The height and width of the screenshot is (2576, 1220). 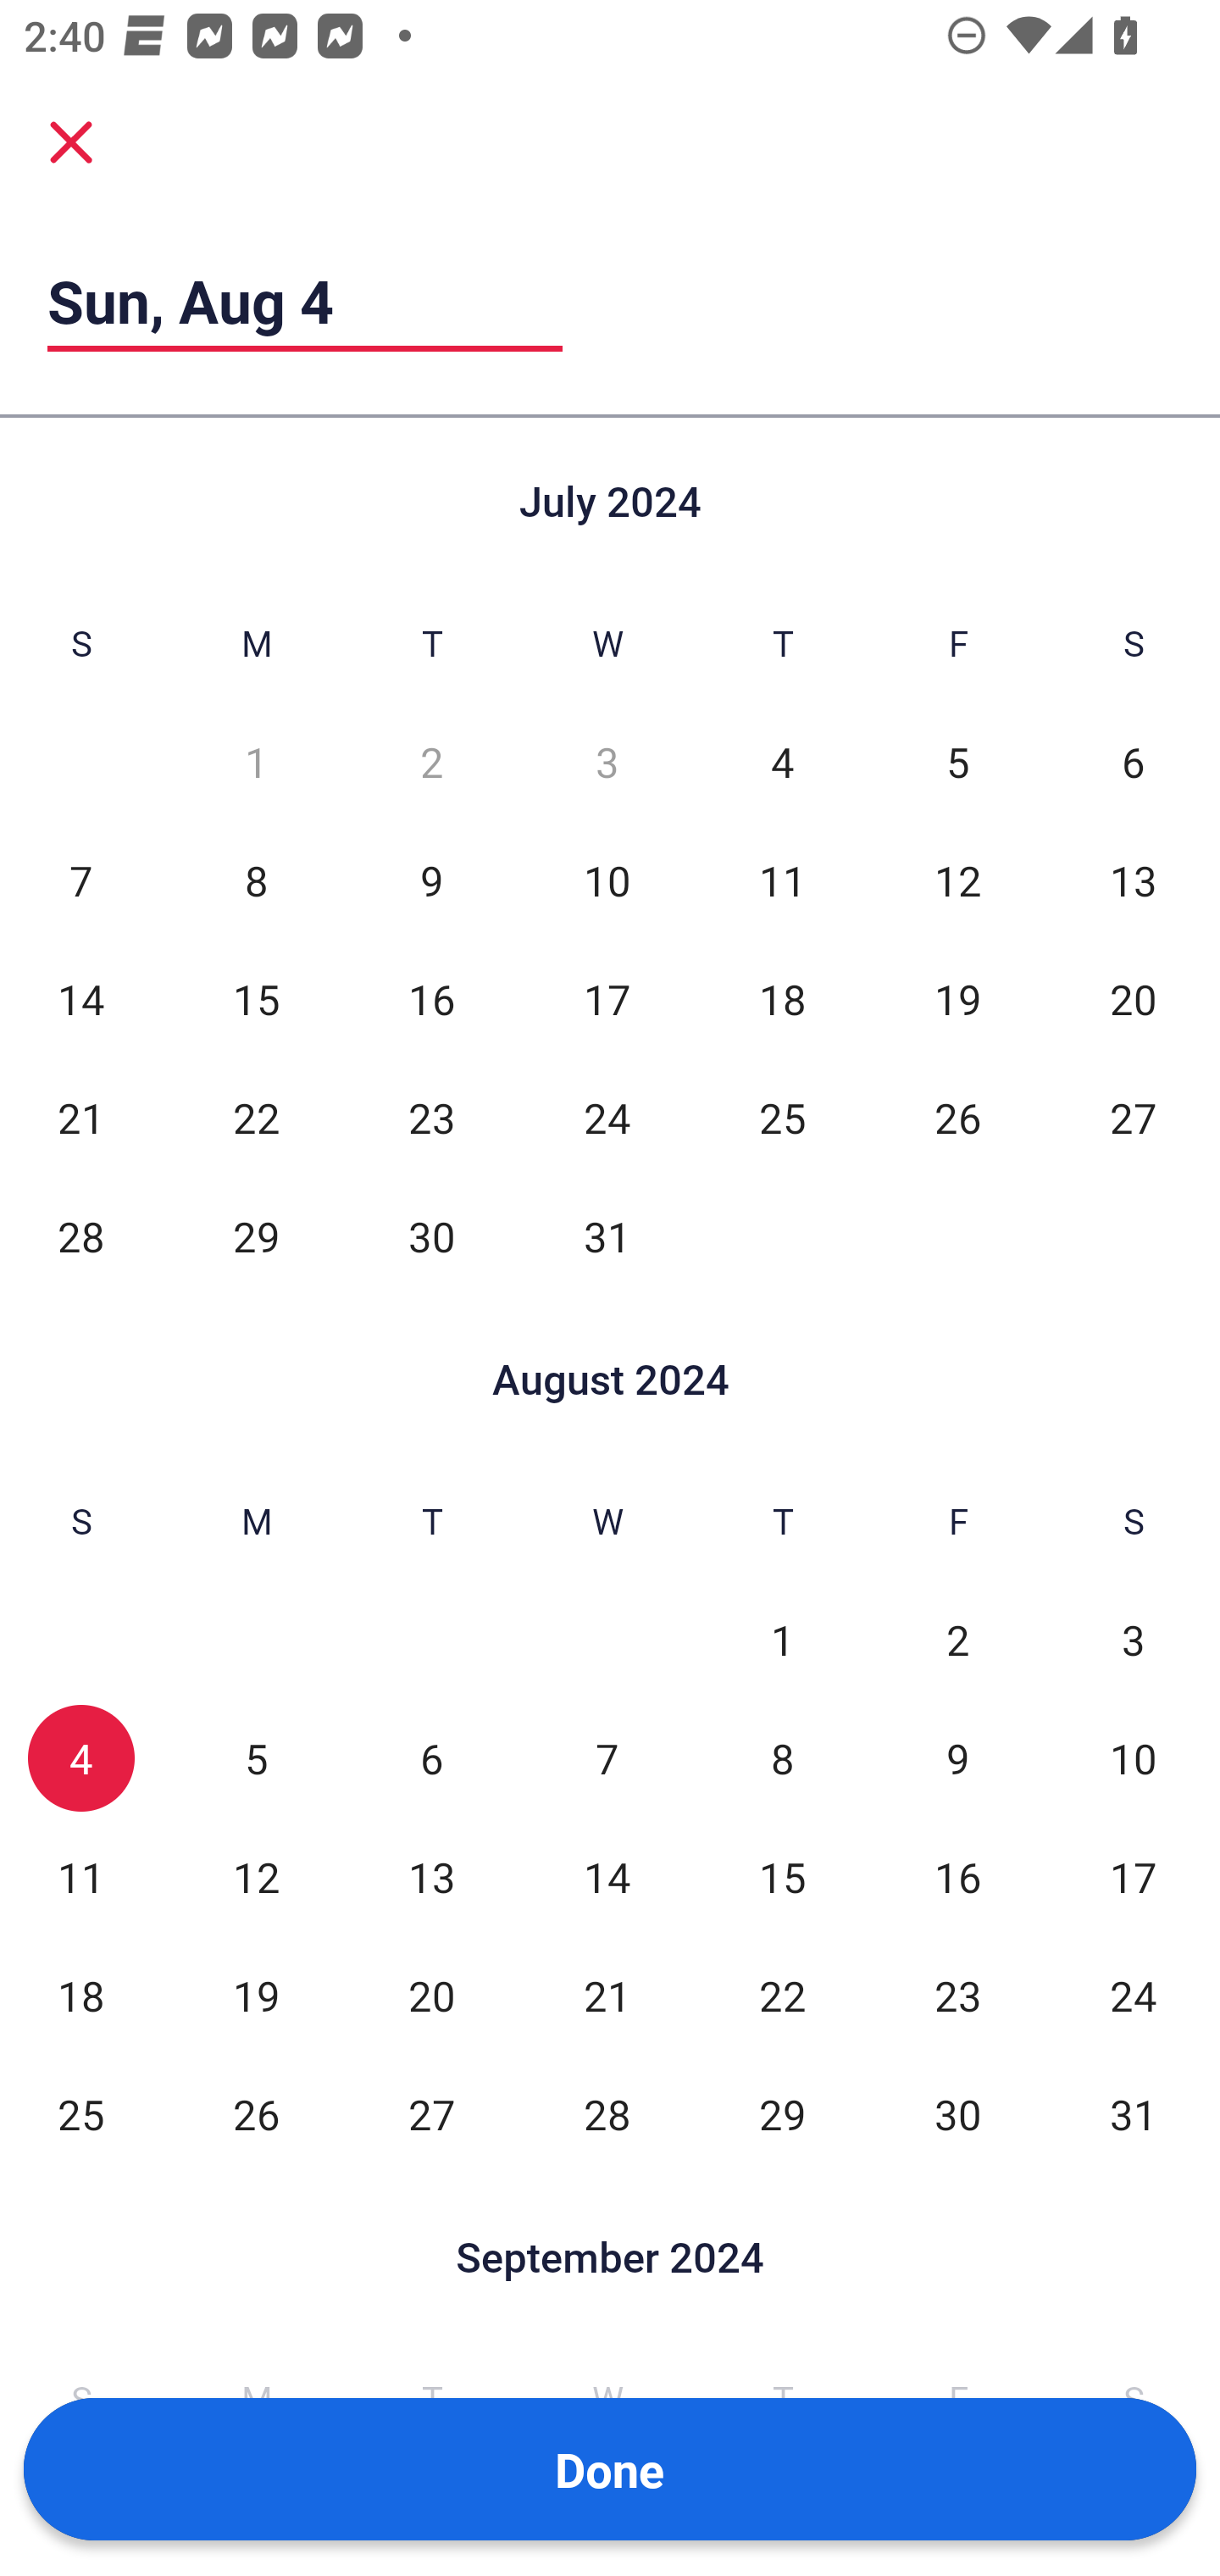 I want to click on 2 Fri, Aug 2, Not Selected, so click(x=957, y=1639).